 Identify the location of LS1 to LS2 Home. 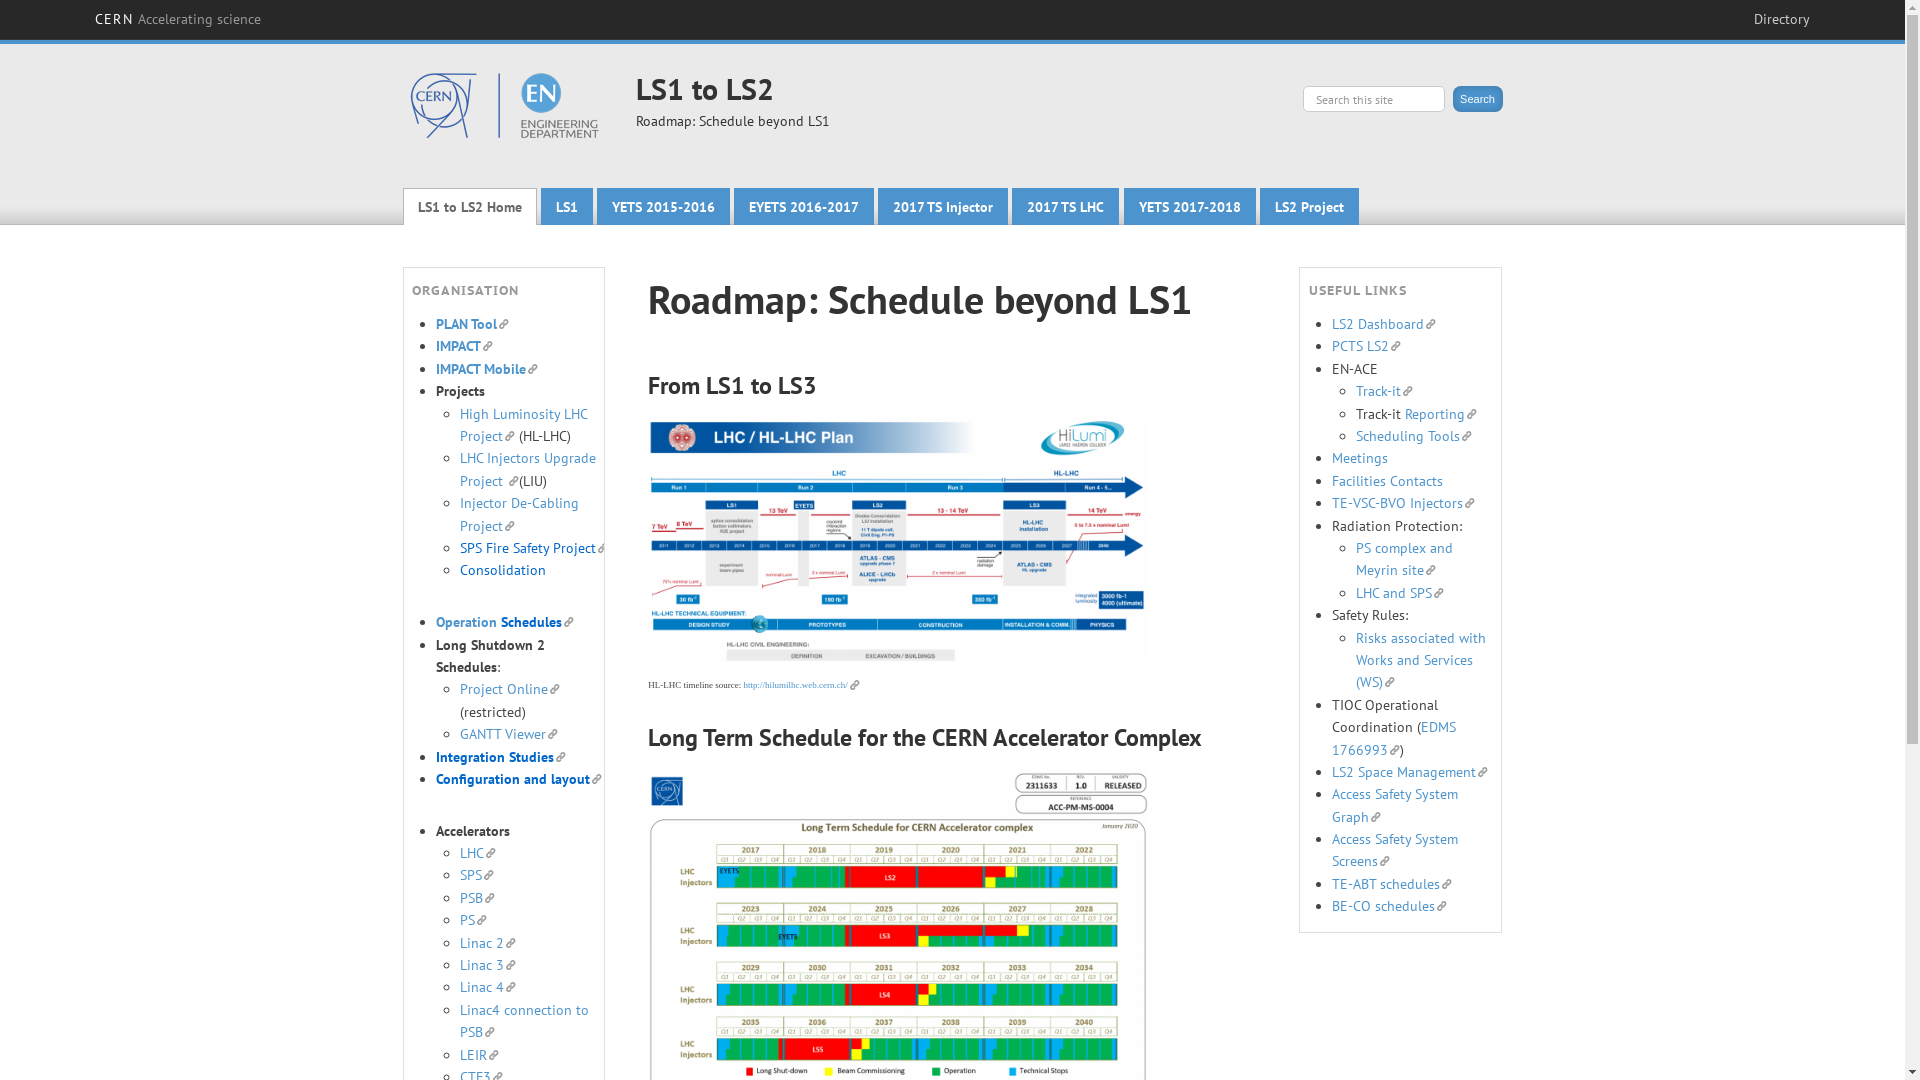
(469, 206).